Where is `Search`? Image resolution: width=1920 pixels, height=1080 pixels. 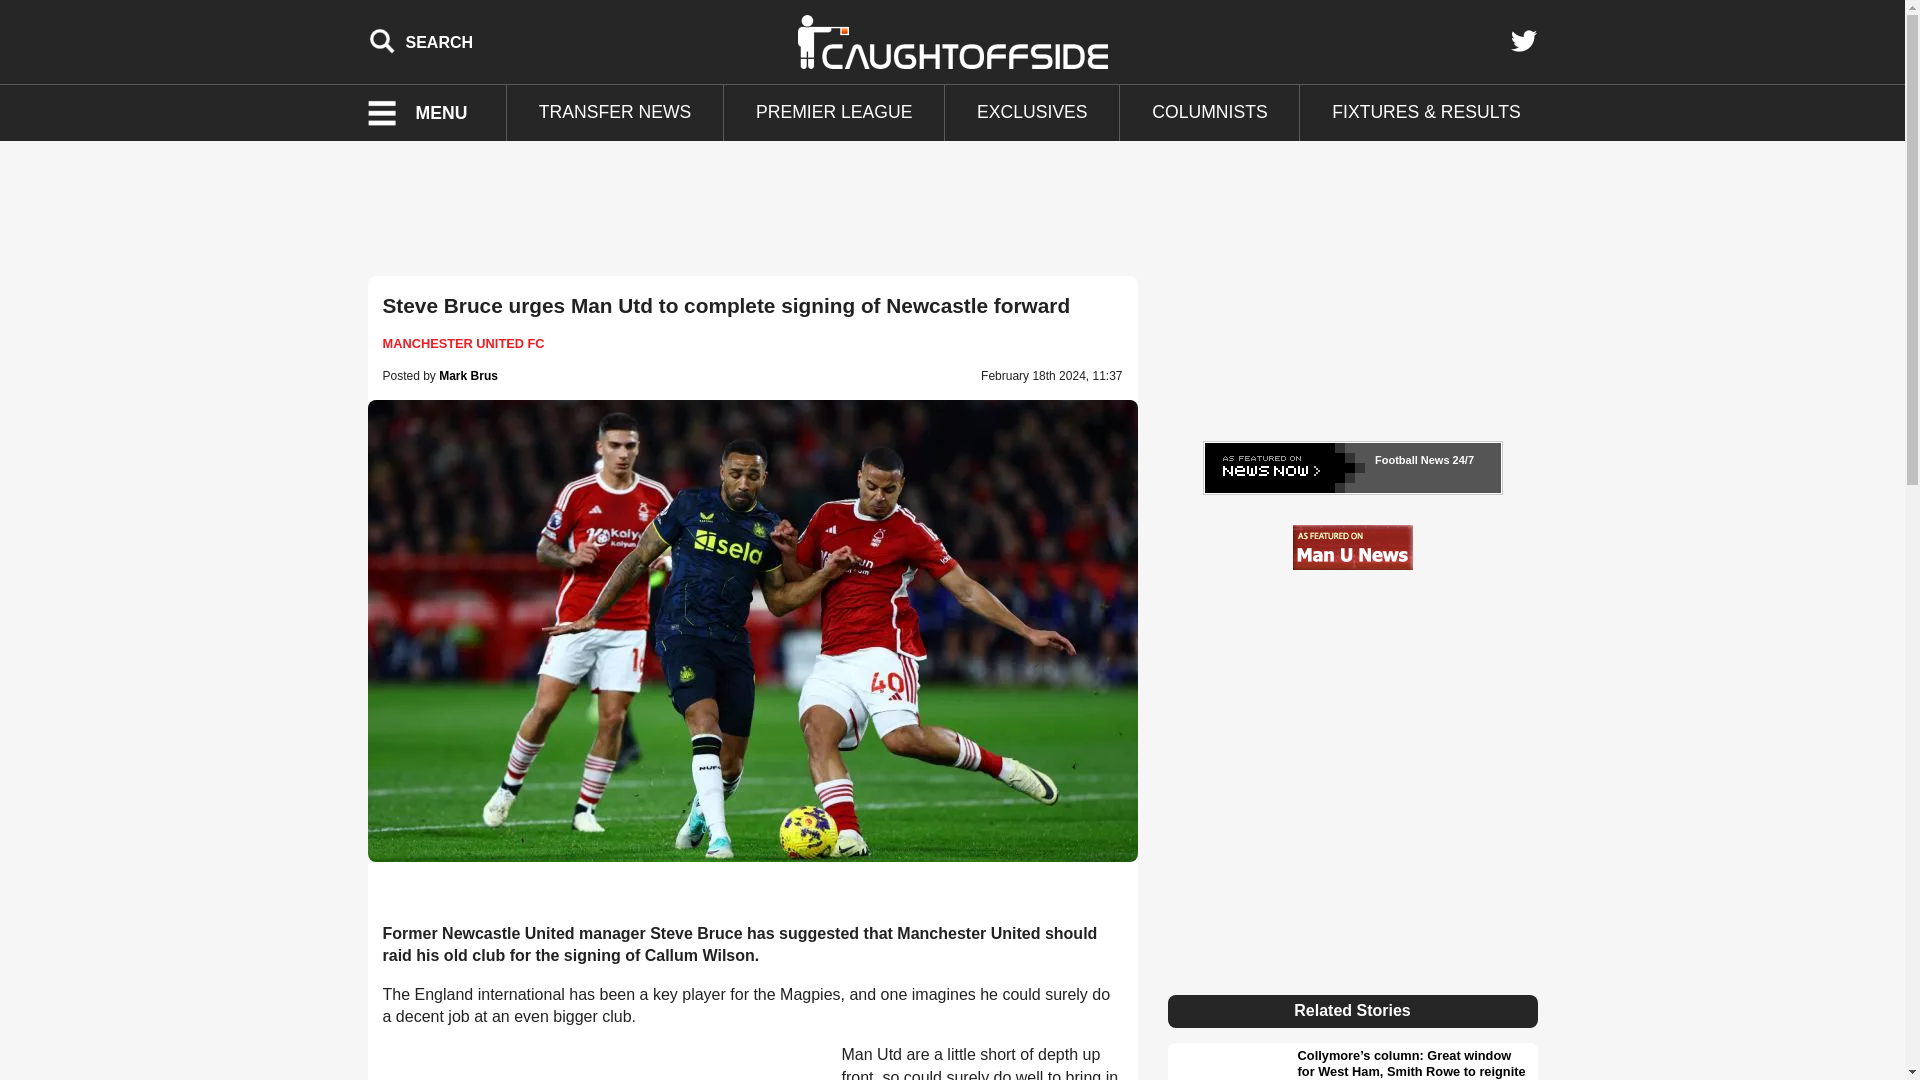 Search is located at coordinates (421, 41).